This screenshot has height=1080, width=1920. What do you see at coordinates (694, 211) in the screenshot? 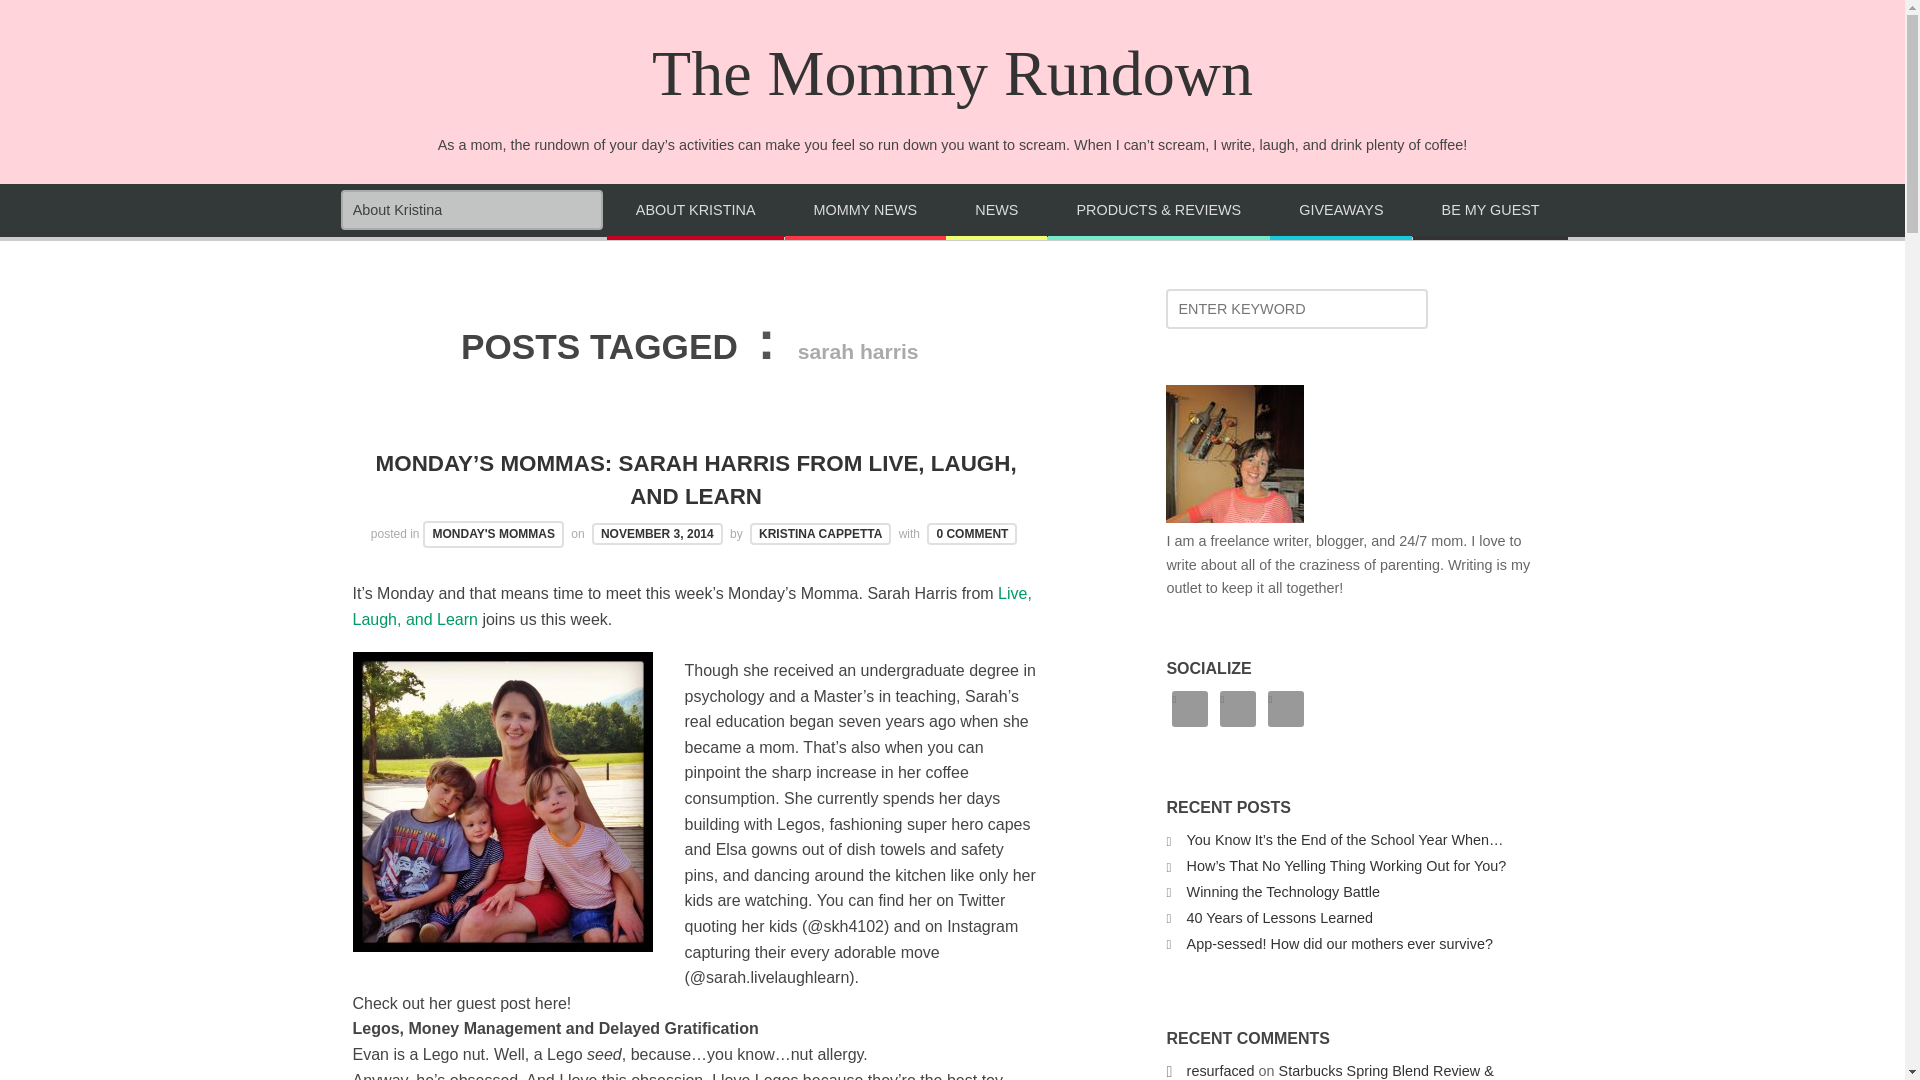
I see `ABOUT KRISTINA` at bounding box center [694, 211].